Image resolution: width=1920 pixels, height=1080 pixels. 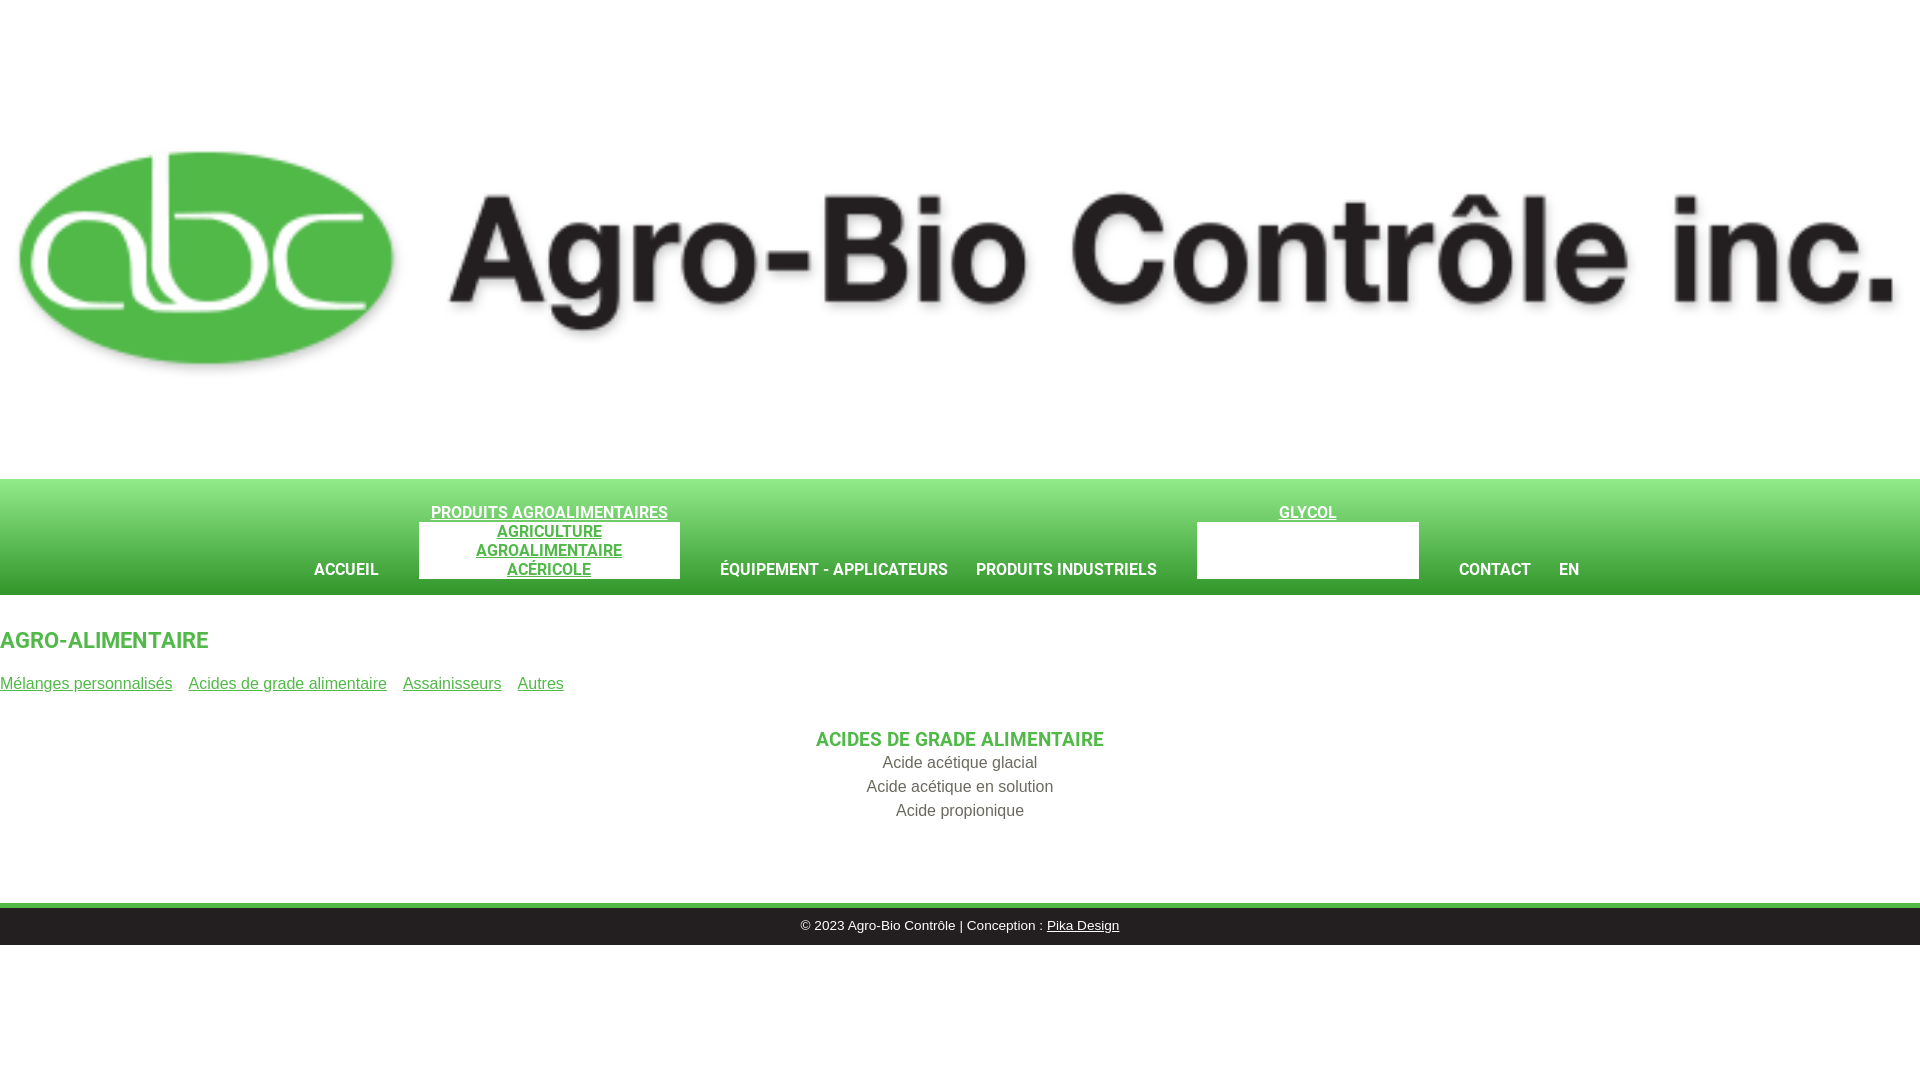 I want to click on PRODUITS INDUSTRIELS, so click(x=1066, y=570).